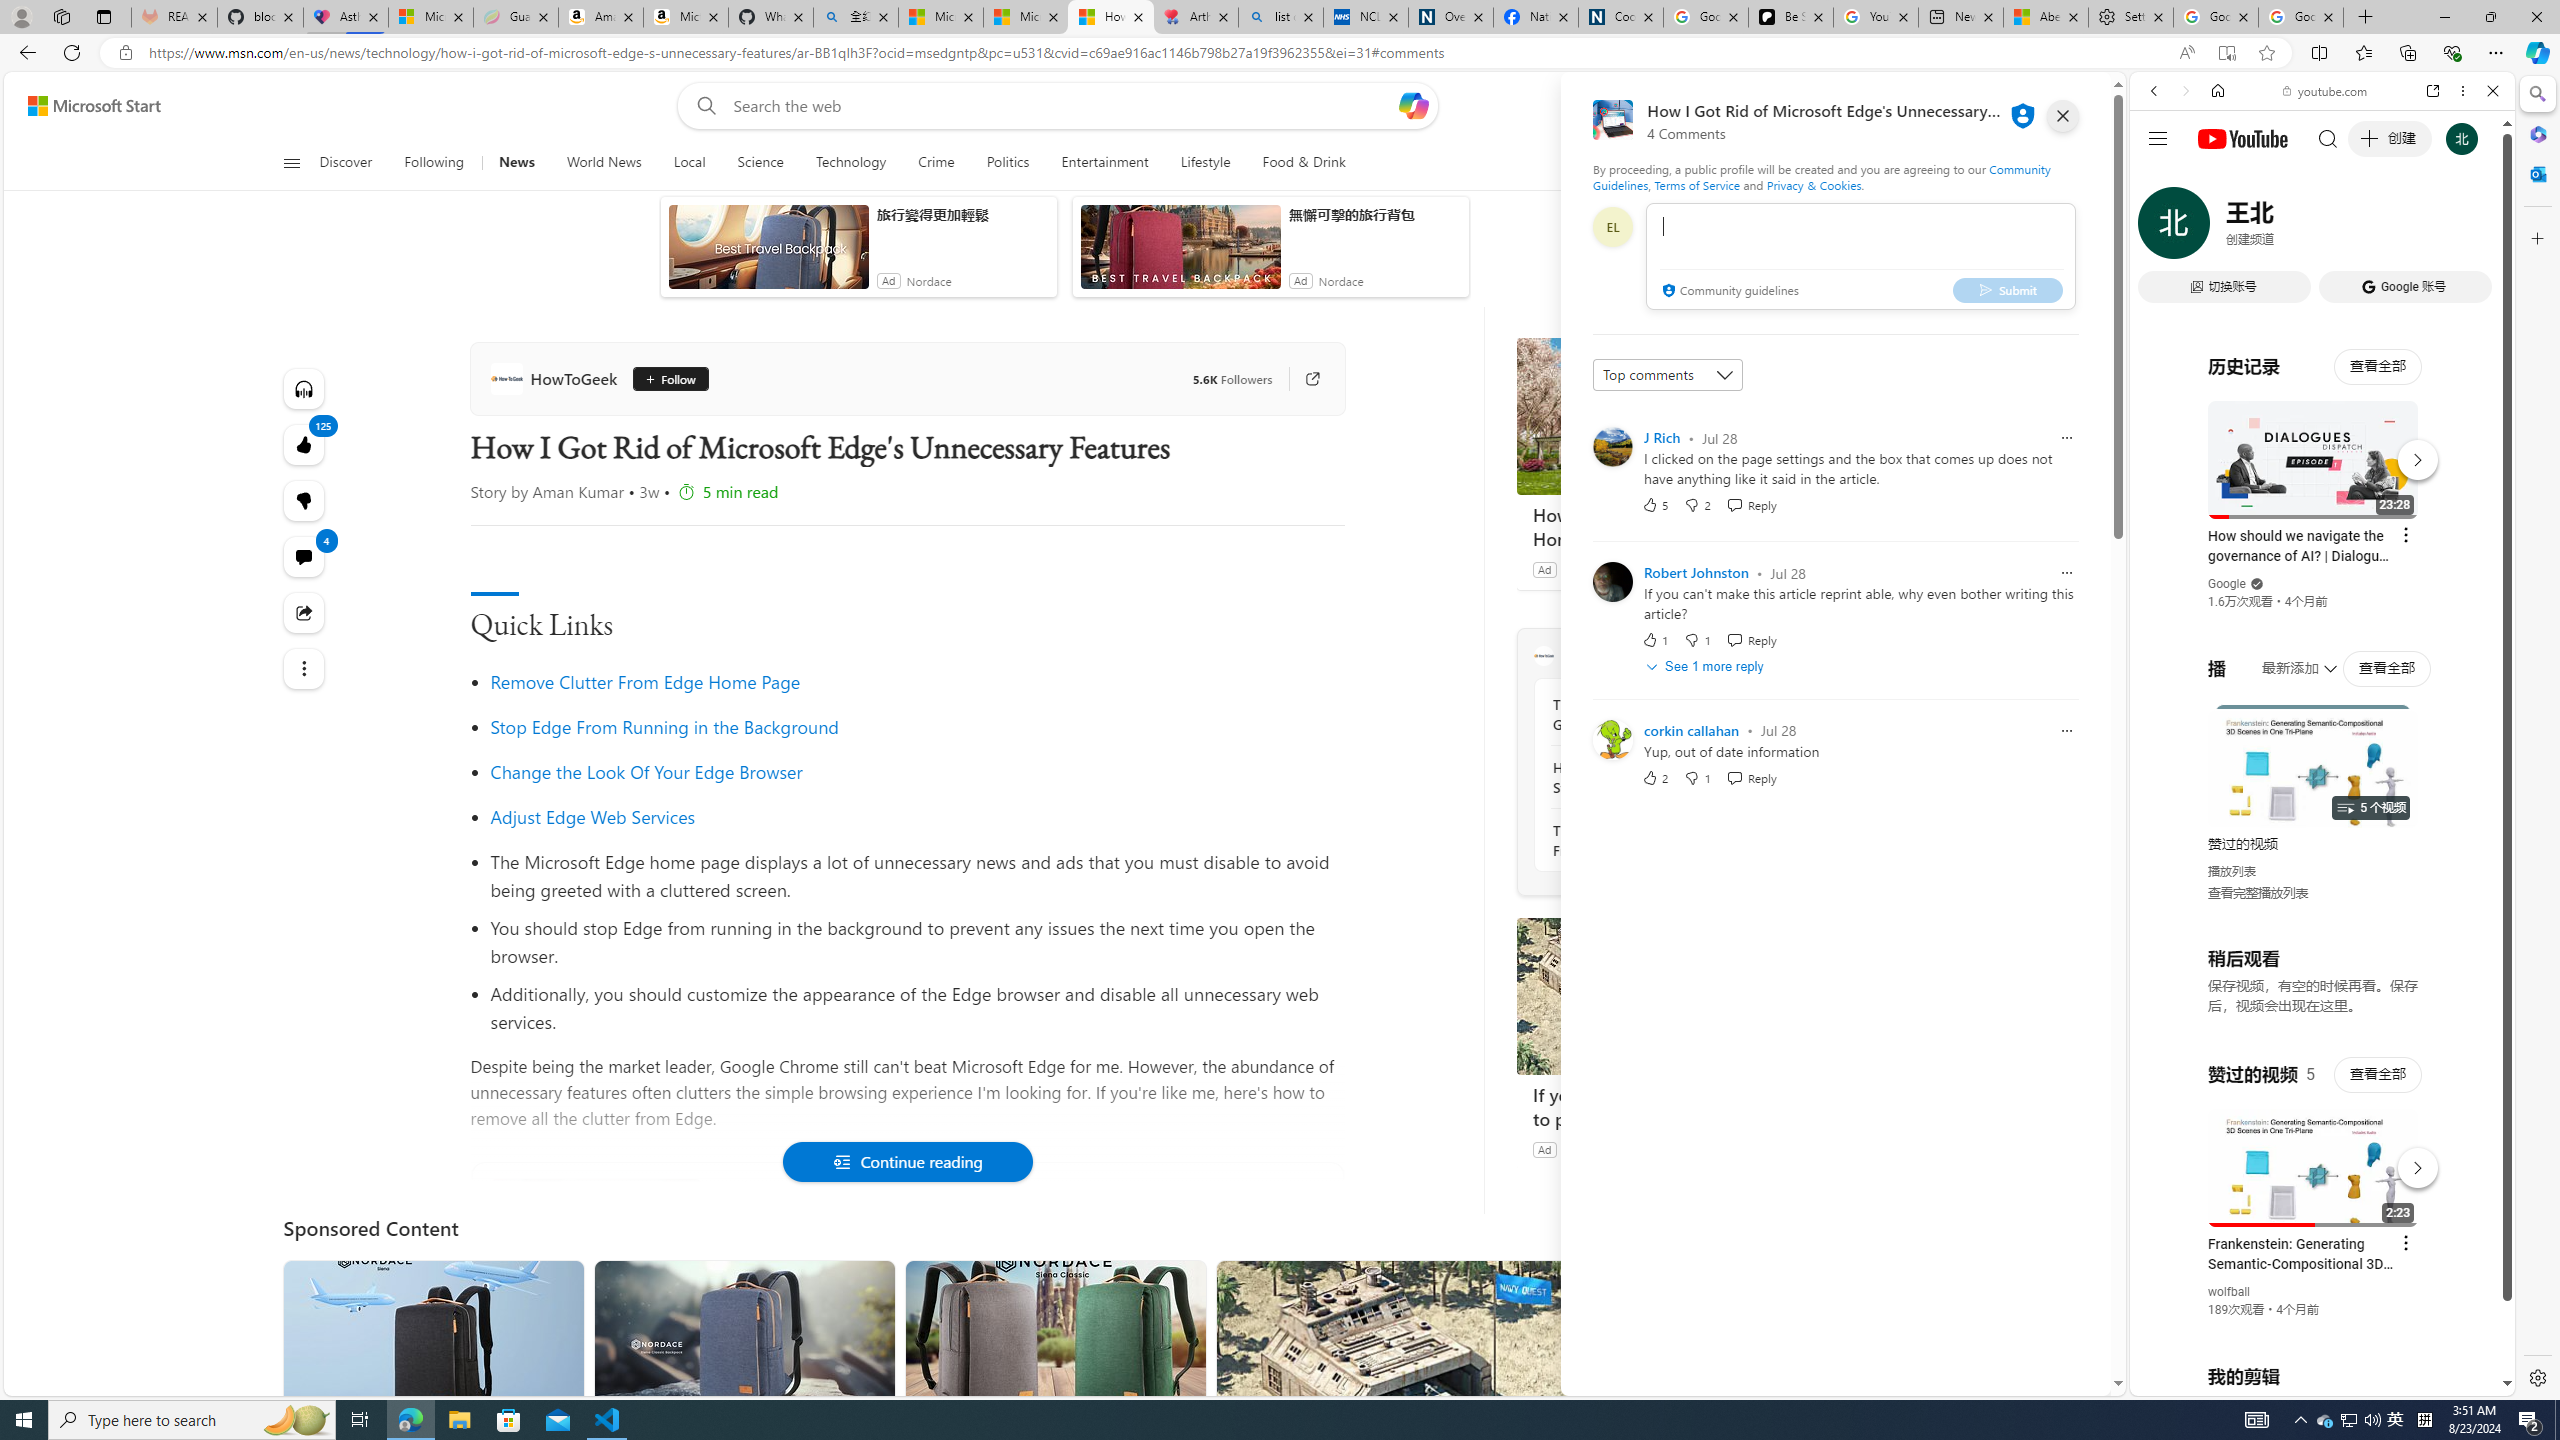  What do you see at coordinates (2163, 229) in the screenshot?
I see `WEB  ` at bounding box center [2163, 229].